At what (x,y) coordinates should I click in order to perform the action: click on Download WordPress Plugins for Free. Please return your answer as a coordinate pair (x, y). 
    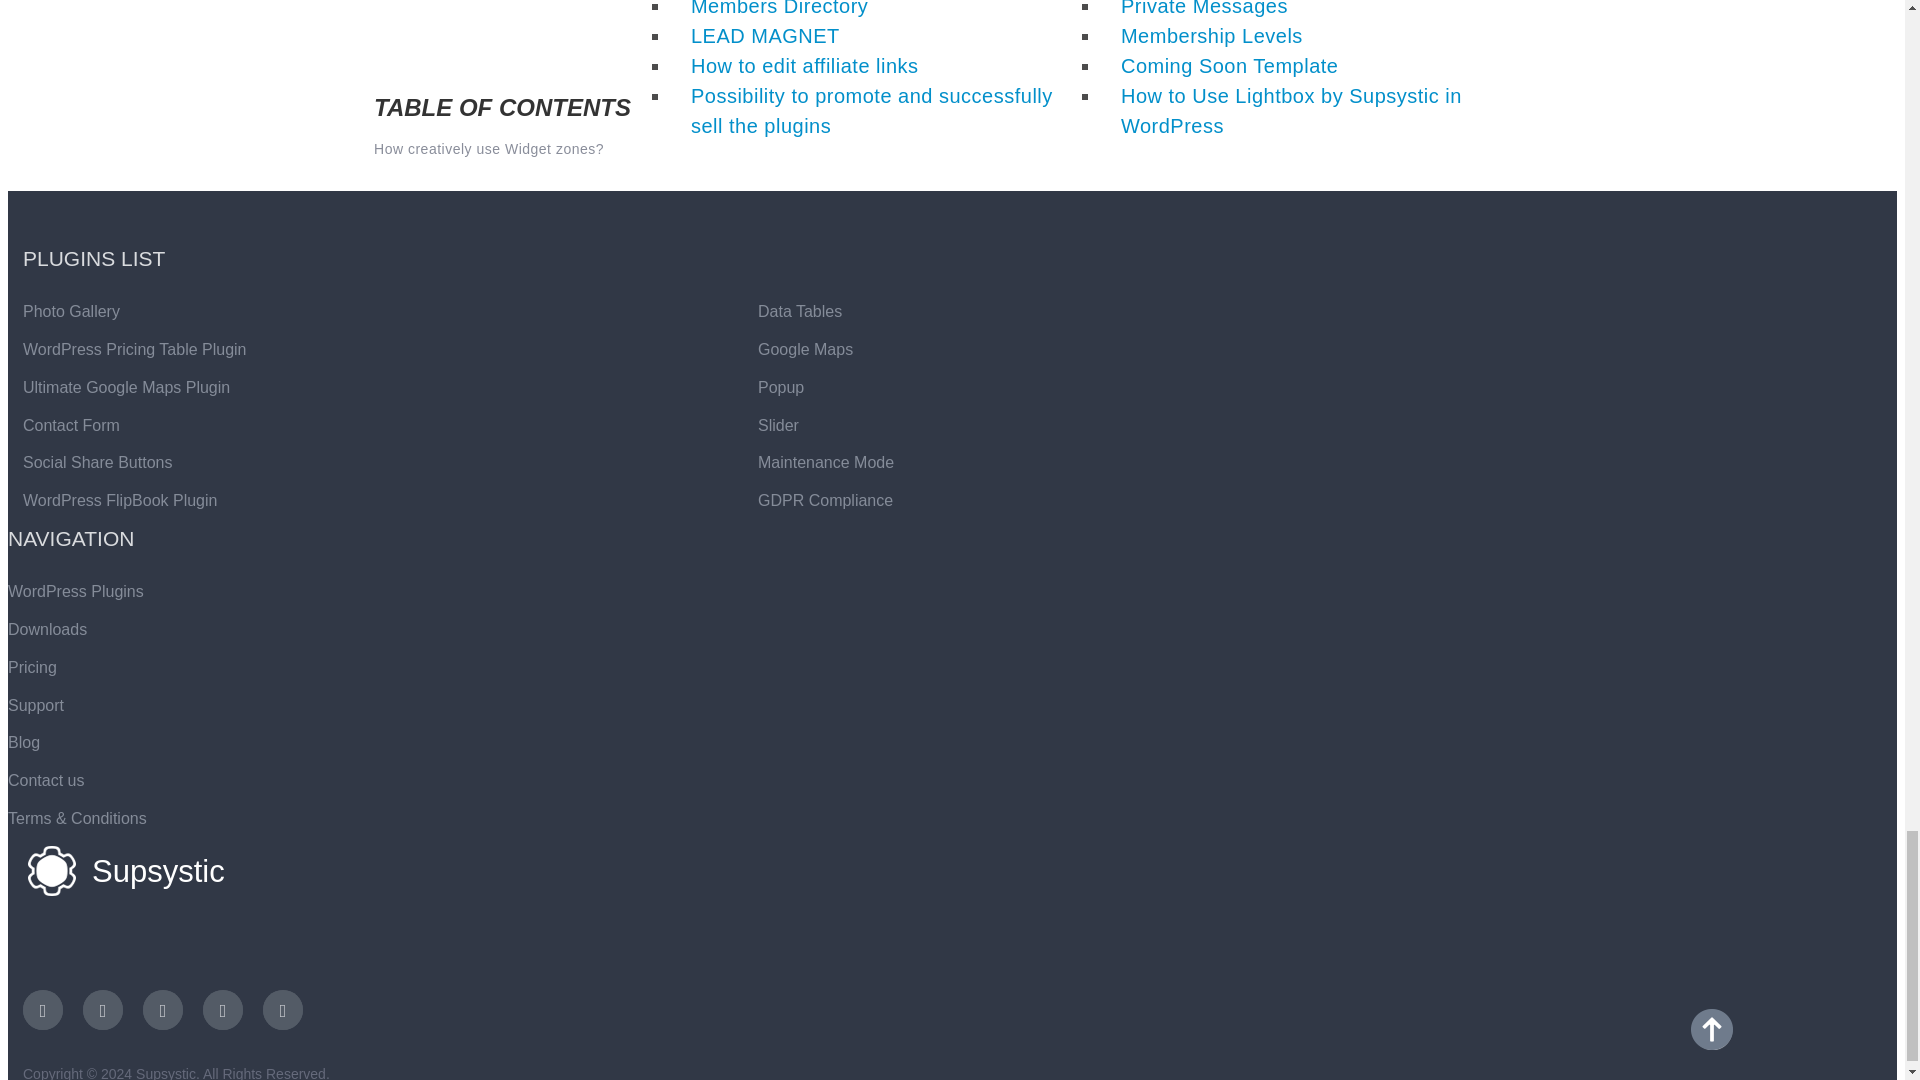
    Looking at the image, I should click on (46, 630).